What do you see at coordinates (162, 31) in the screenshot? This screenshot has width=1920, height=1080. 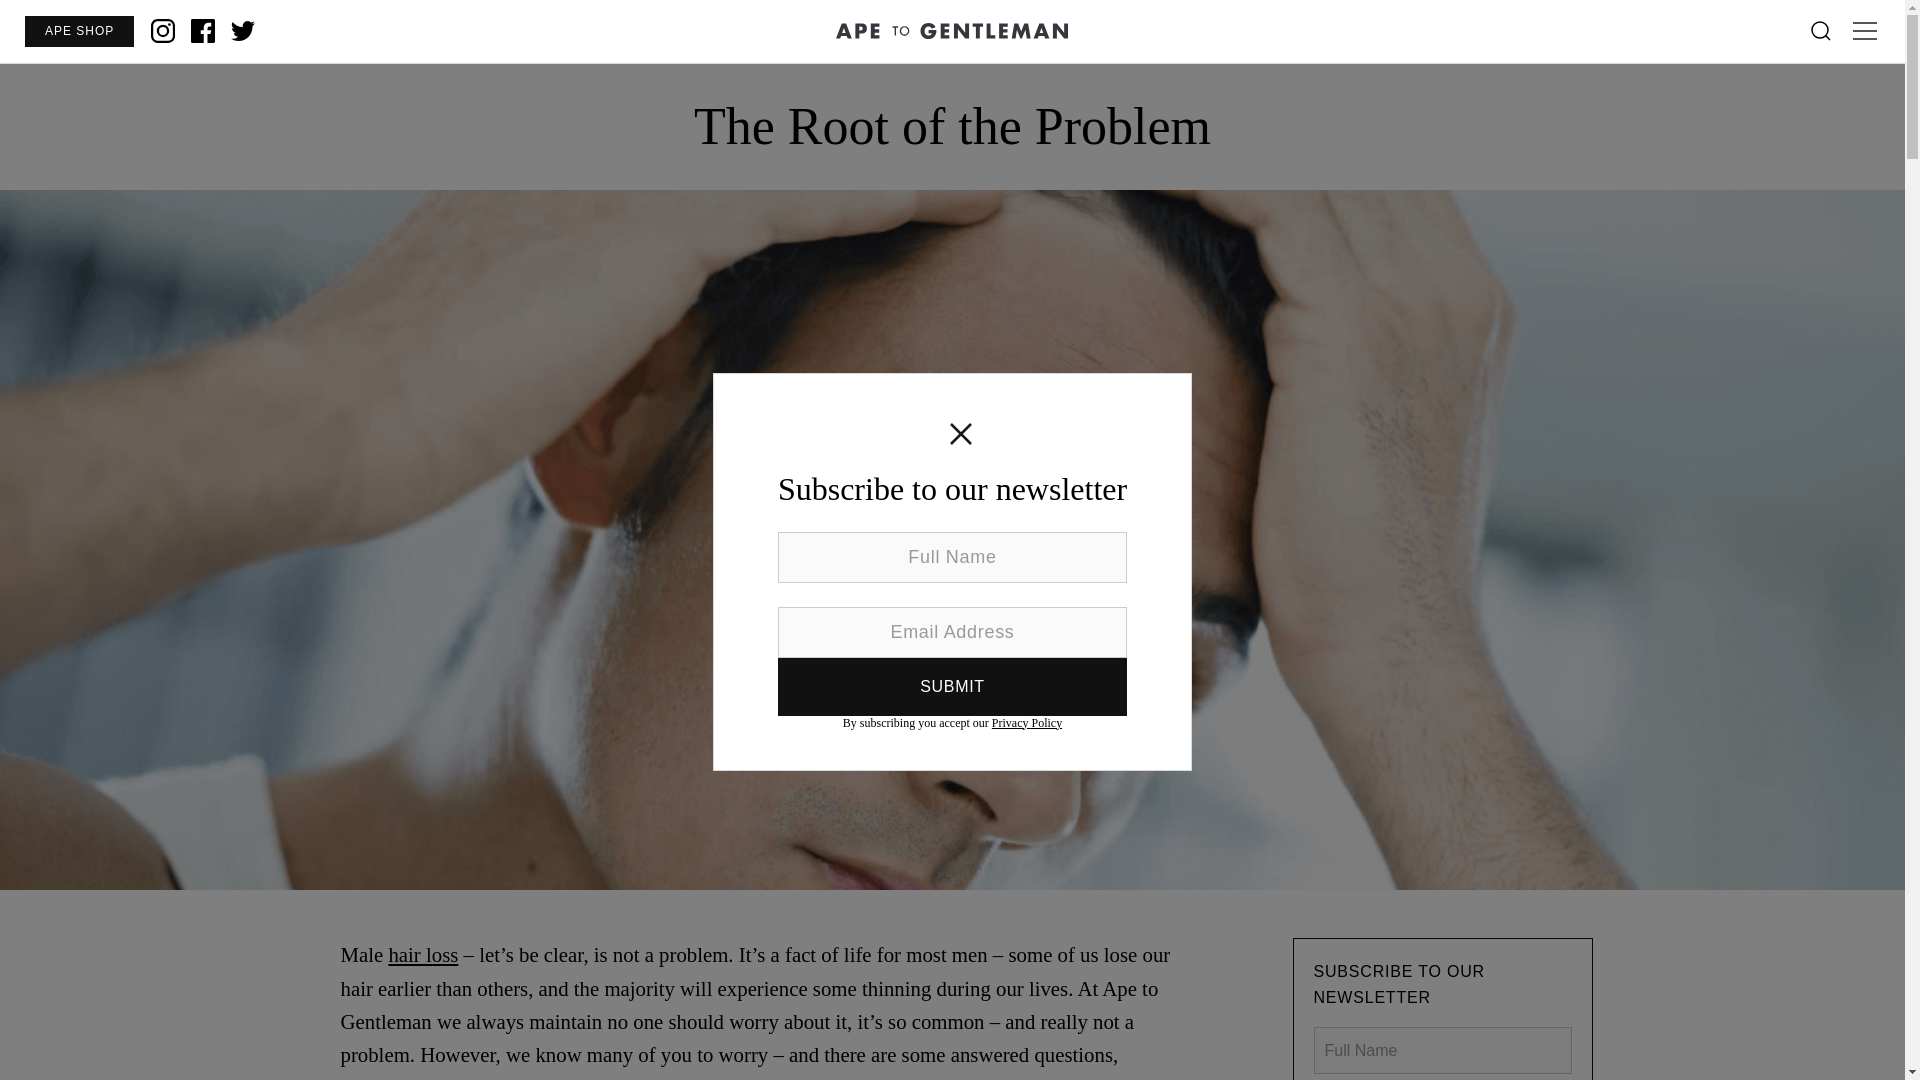 I see `Instagram` at bounding box center [162, 31].